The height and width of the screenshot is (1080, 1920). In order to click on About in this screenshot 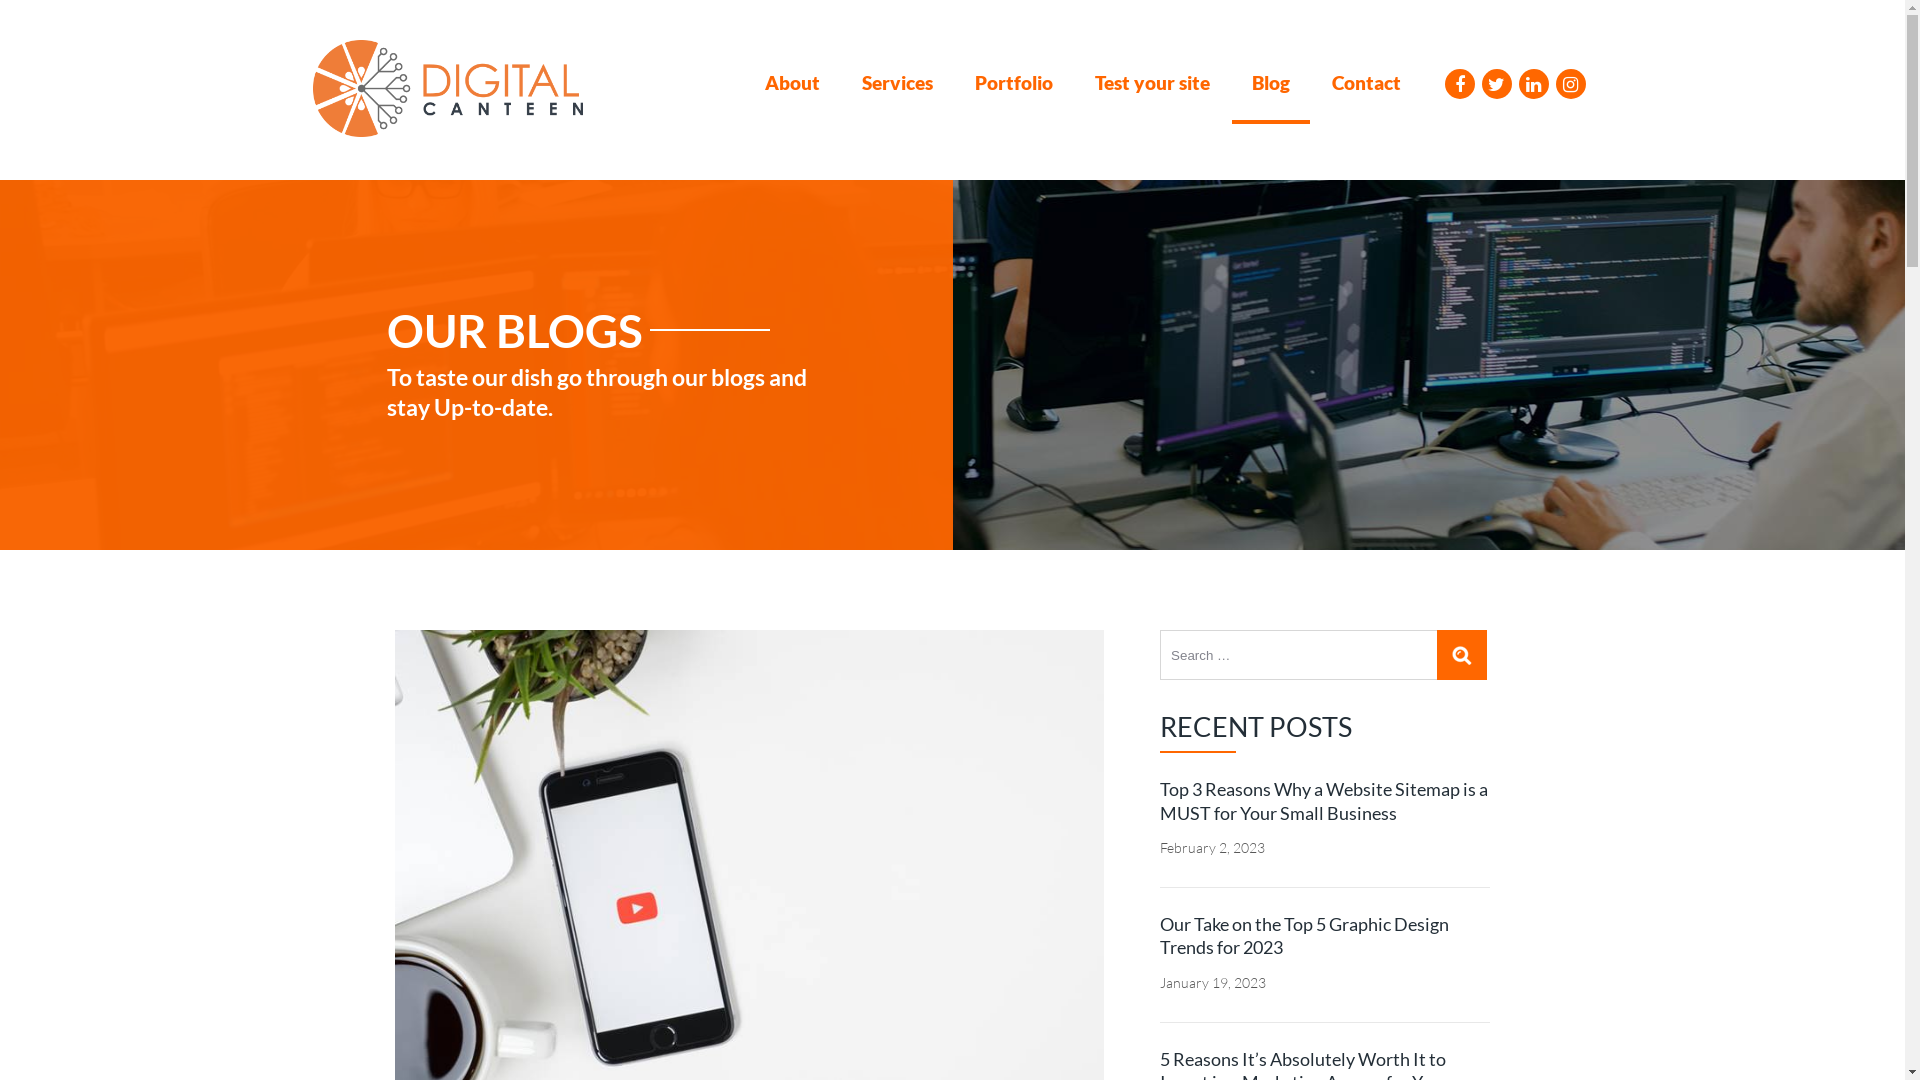, I will do `click(792, 94)`.